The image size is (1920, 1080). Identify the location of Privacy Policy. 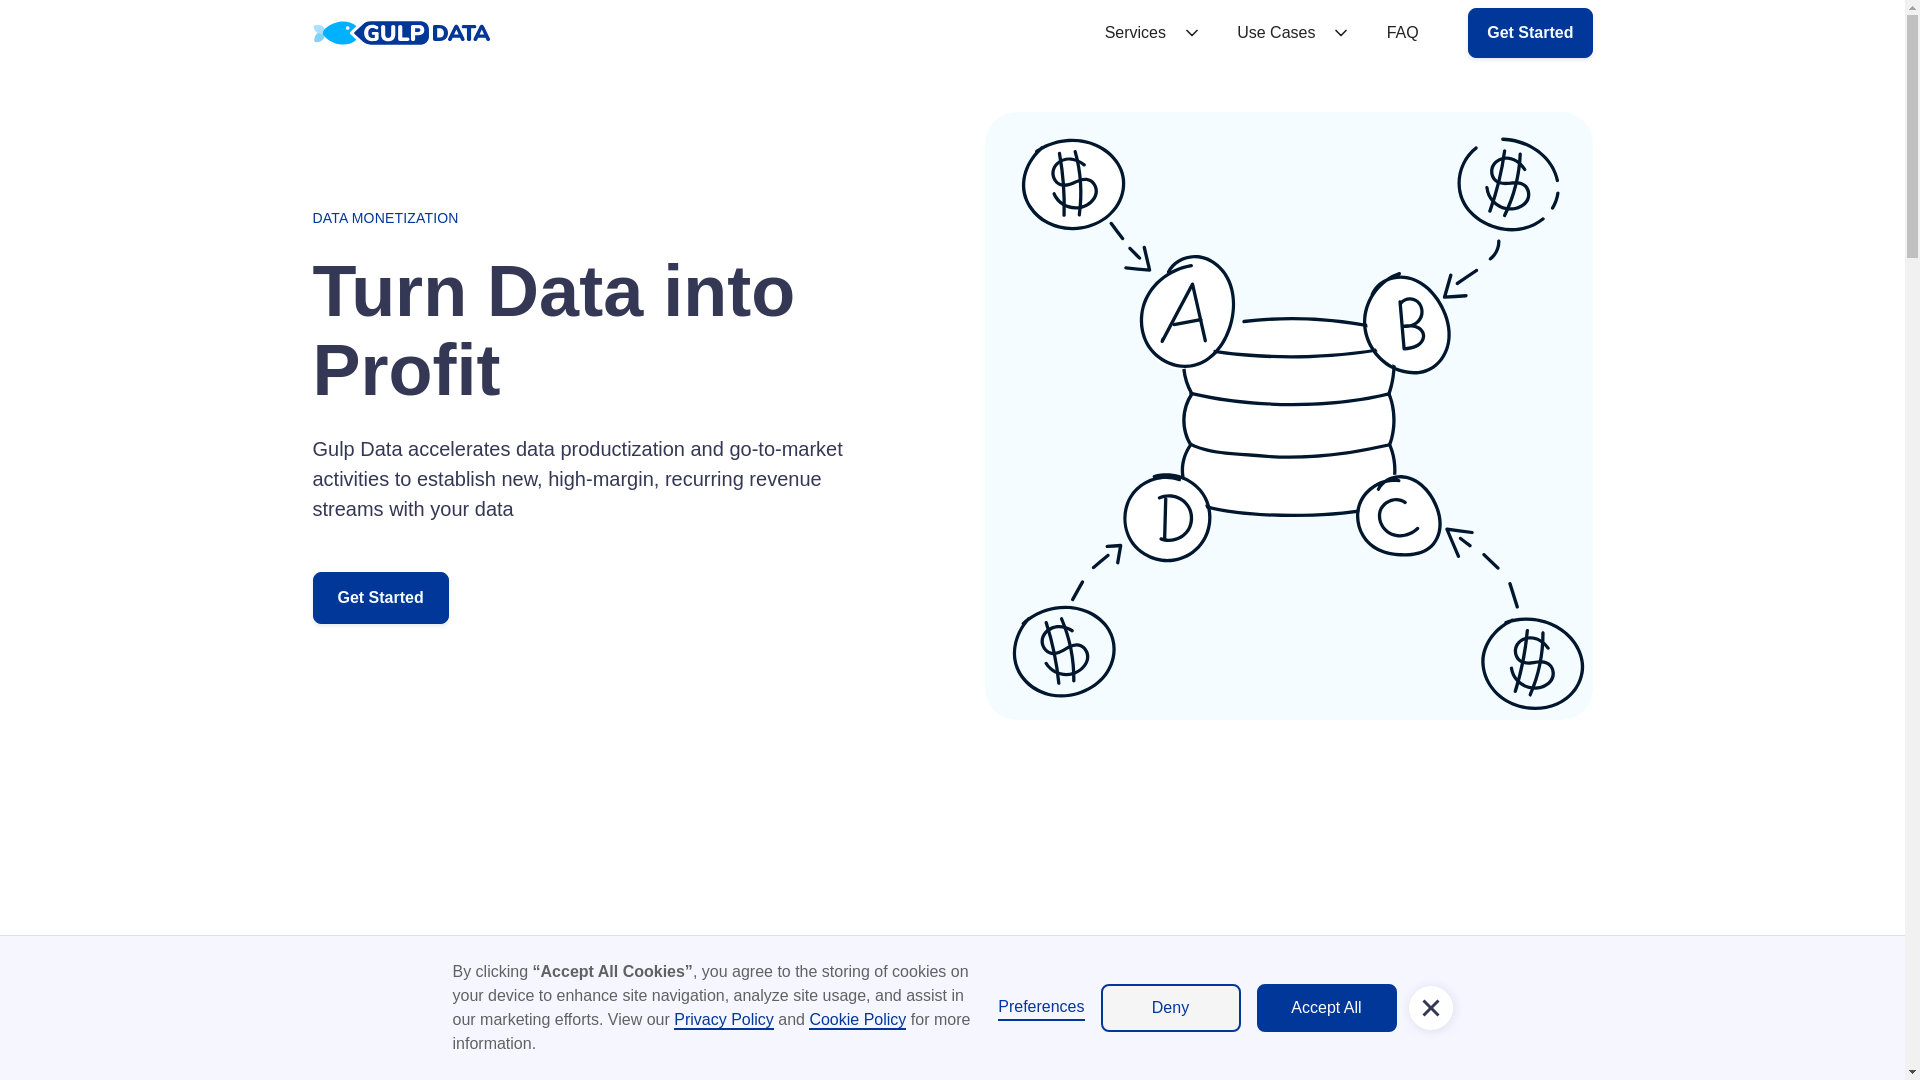
(723, 1020).